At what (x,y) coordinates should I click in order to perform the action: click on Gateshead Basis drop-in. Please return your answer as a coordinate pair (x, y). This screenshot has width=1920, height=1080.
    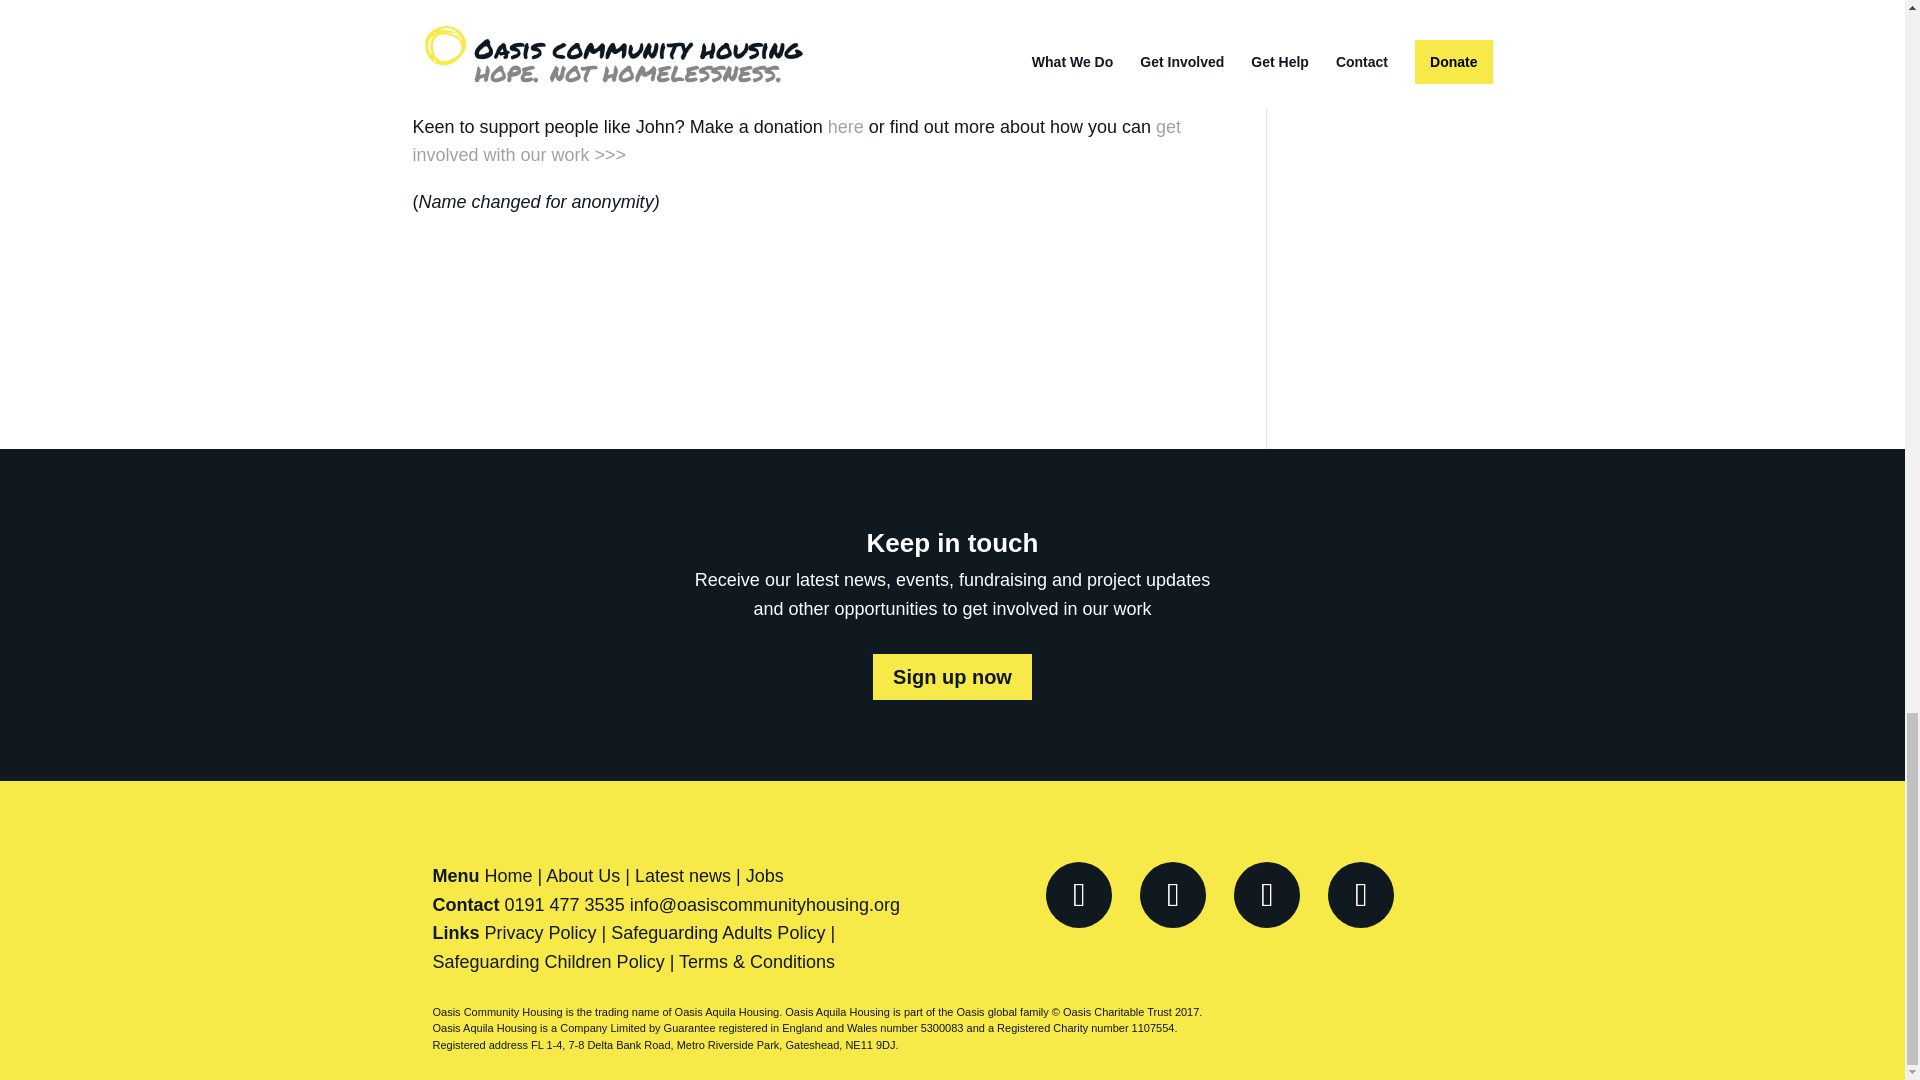
    Looking at the image, I should click on (876, 50).